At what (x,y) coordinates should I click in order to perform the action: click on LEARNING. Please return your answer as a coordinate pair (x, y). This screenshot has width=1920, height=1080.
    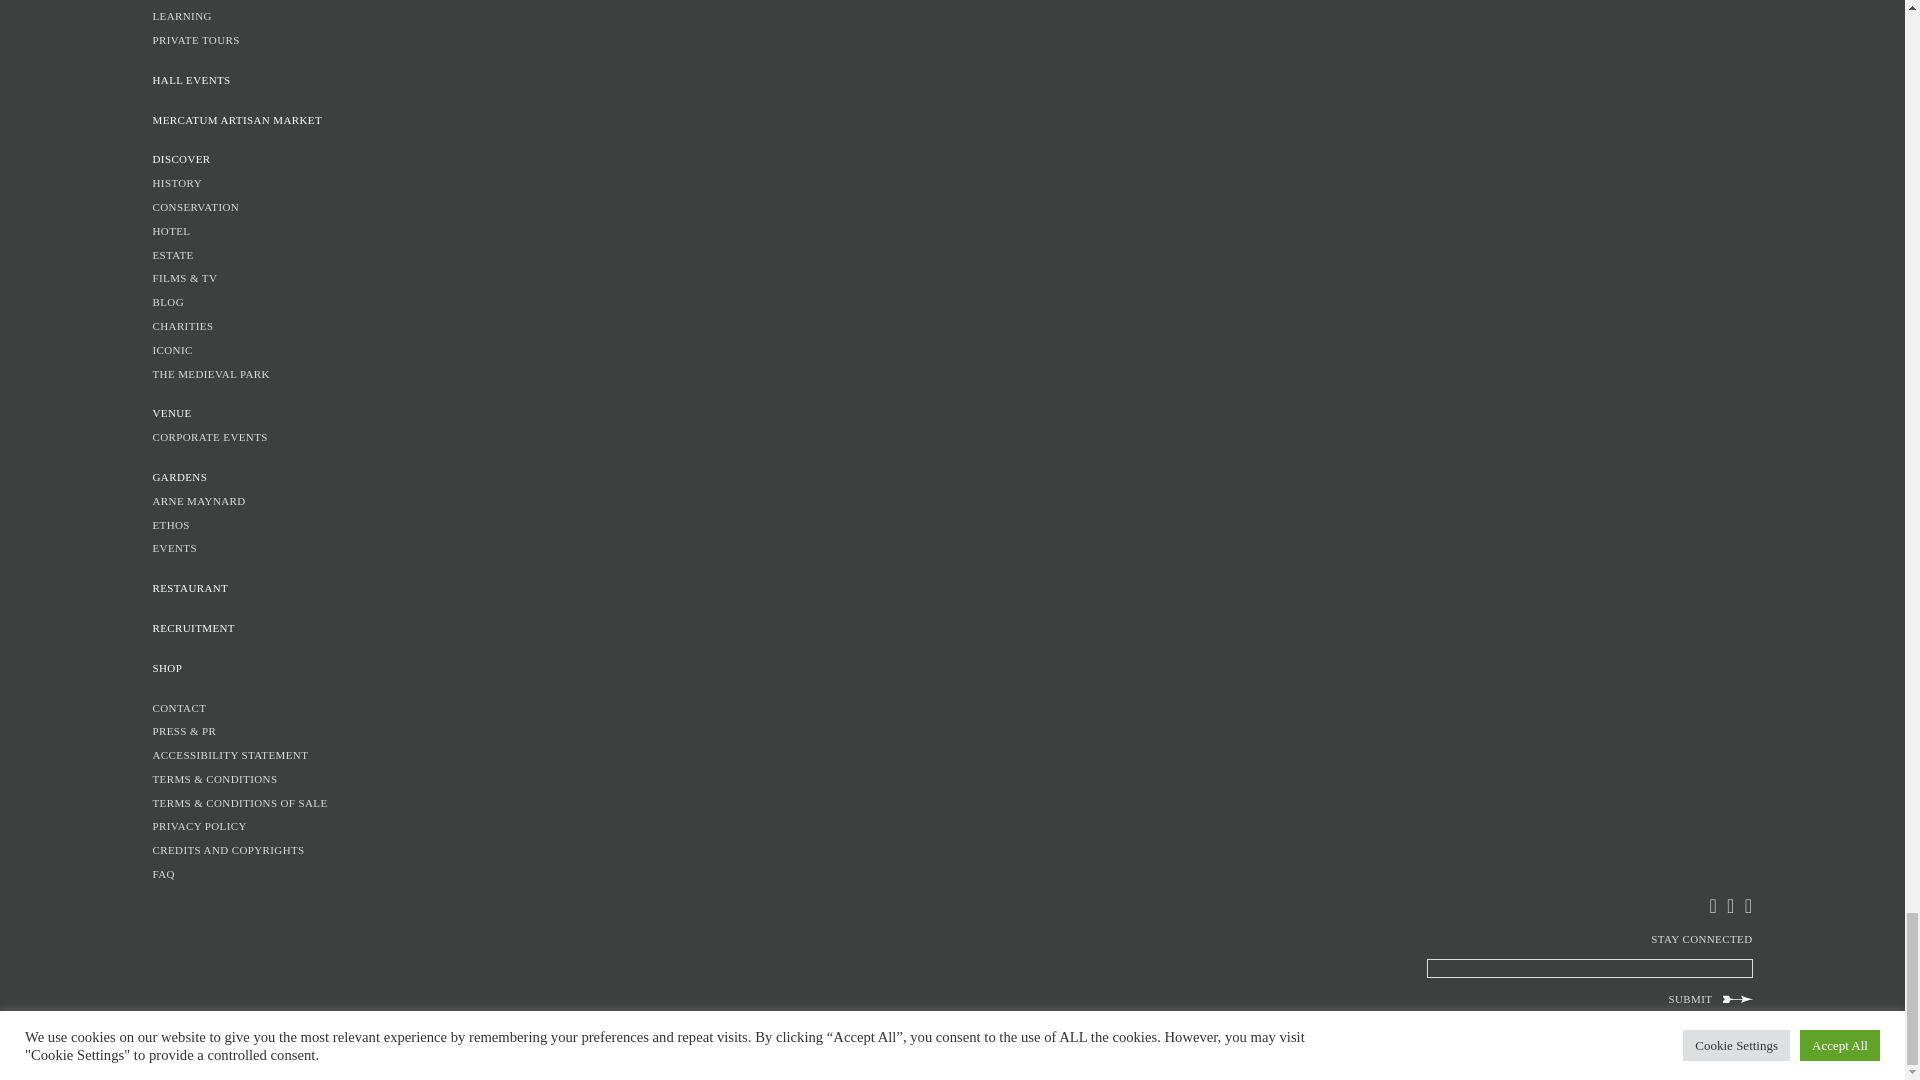
    Looking at the image, I should click on (951, 16).